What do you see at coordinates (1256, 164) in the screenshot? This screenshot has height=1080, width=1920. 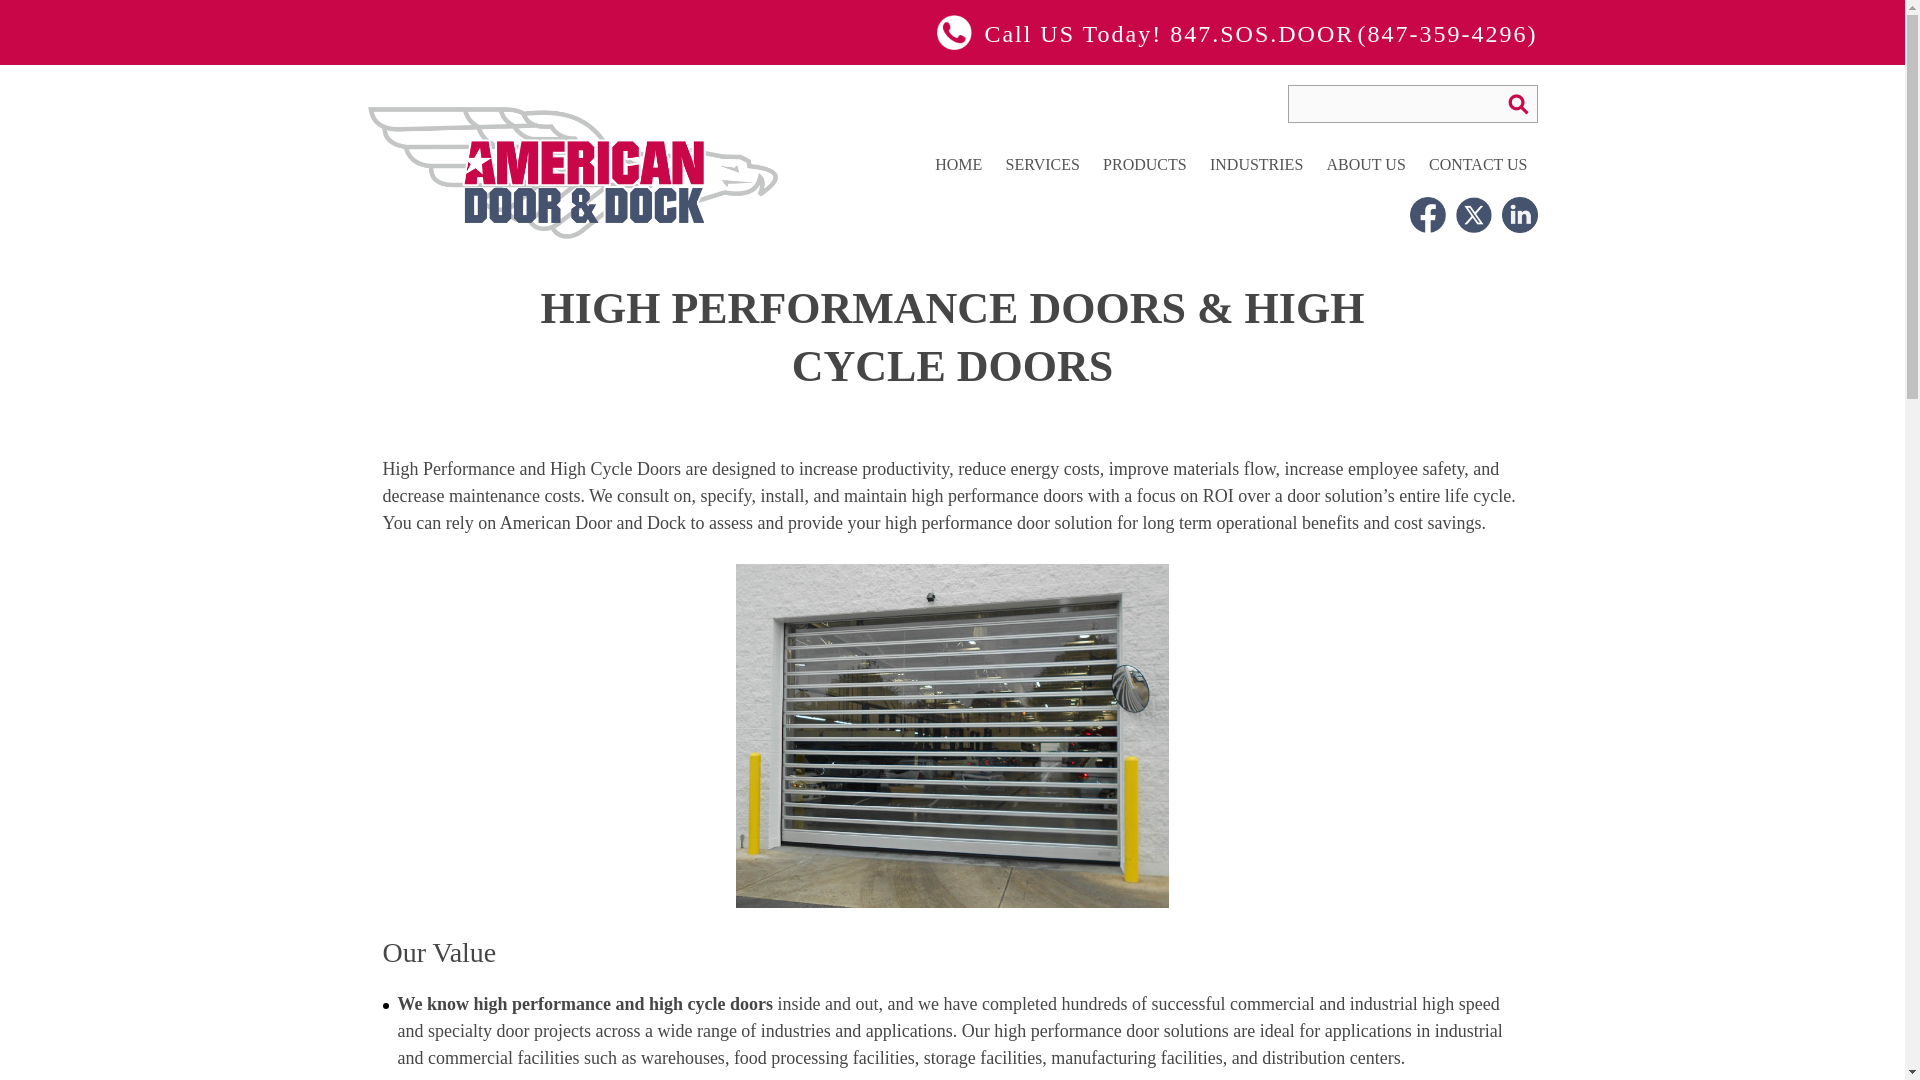 I see `INDUSTRIES` at bounding box center [1256, 164].